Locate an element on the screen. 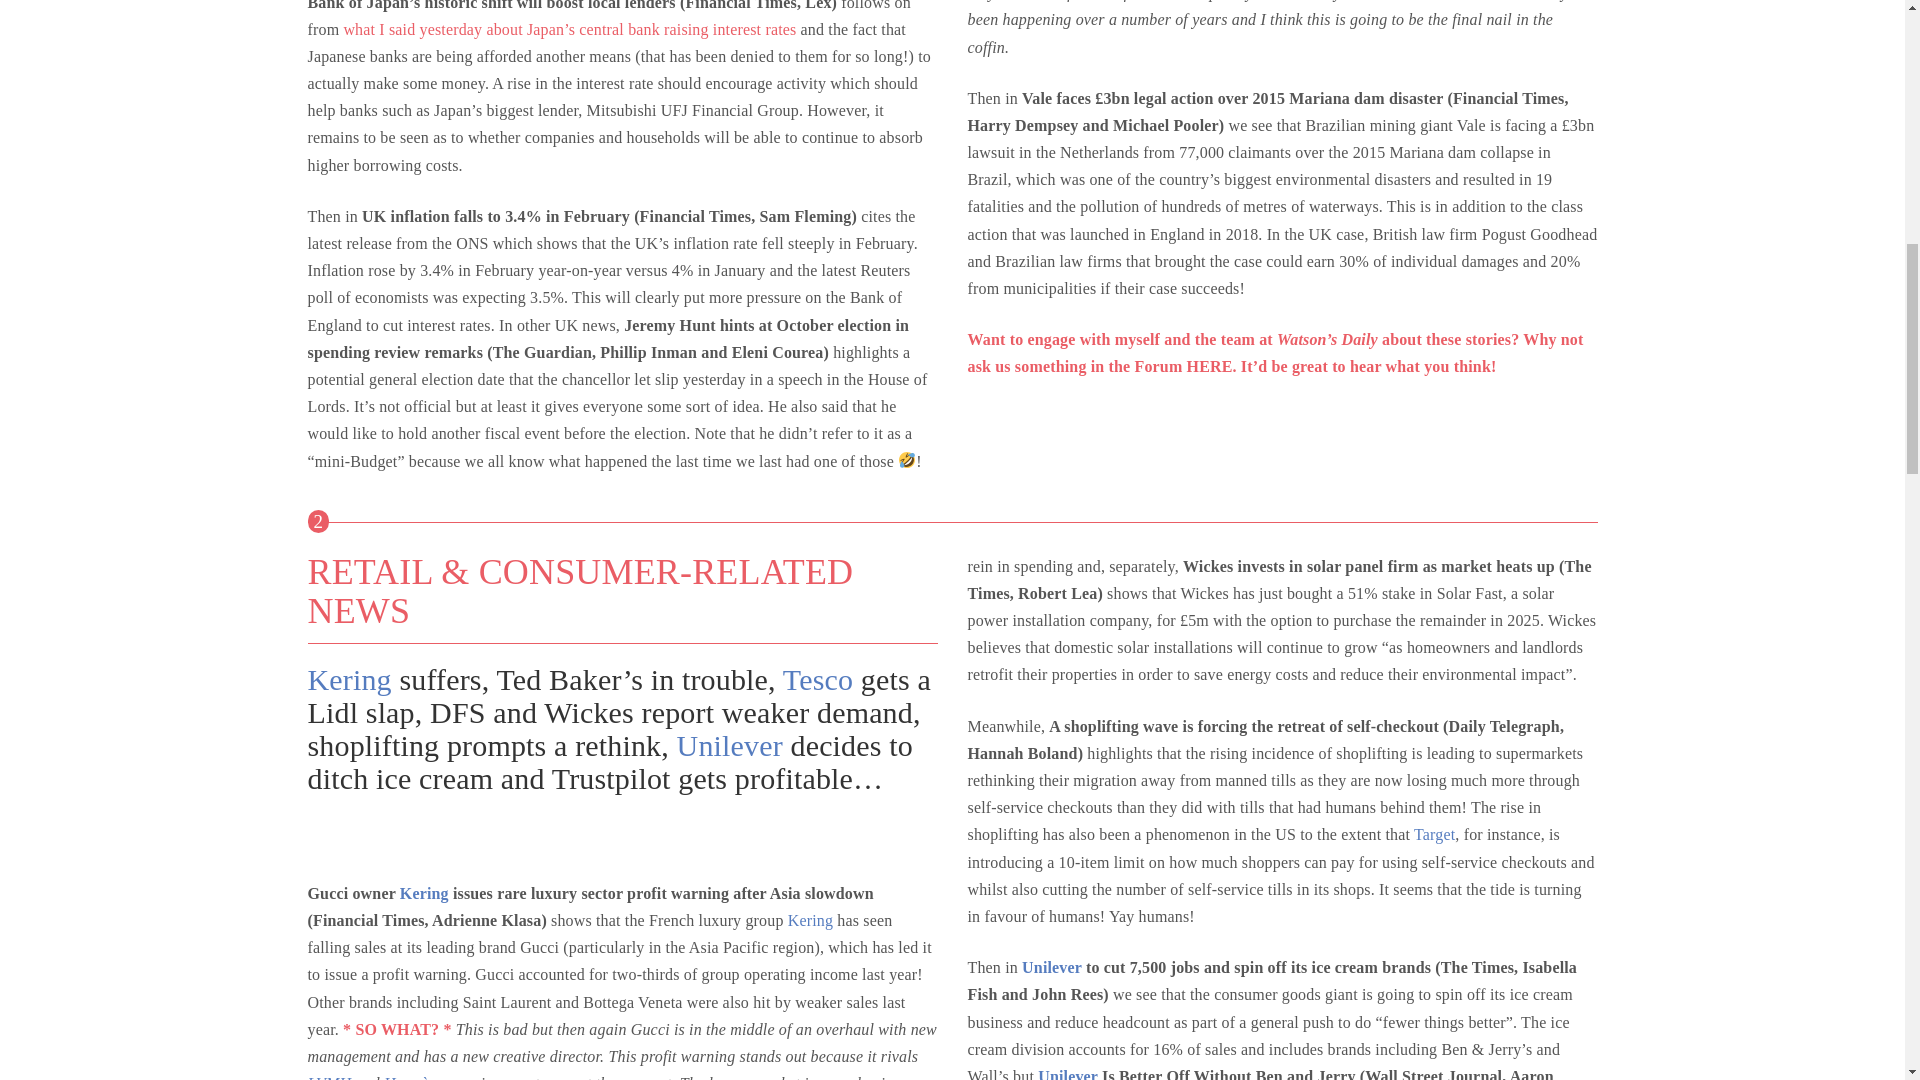 The image size is (1920, 1080). Tesco is located at coordinates (818, 679).